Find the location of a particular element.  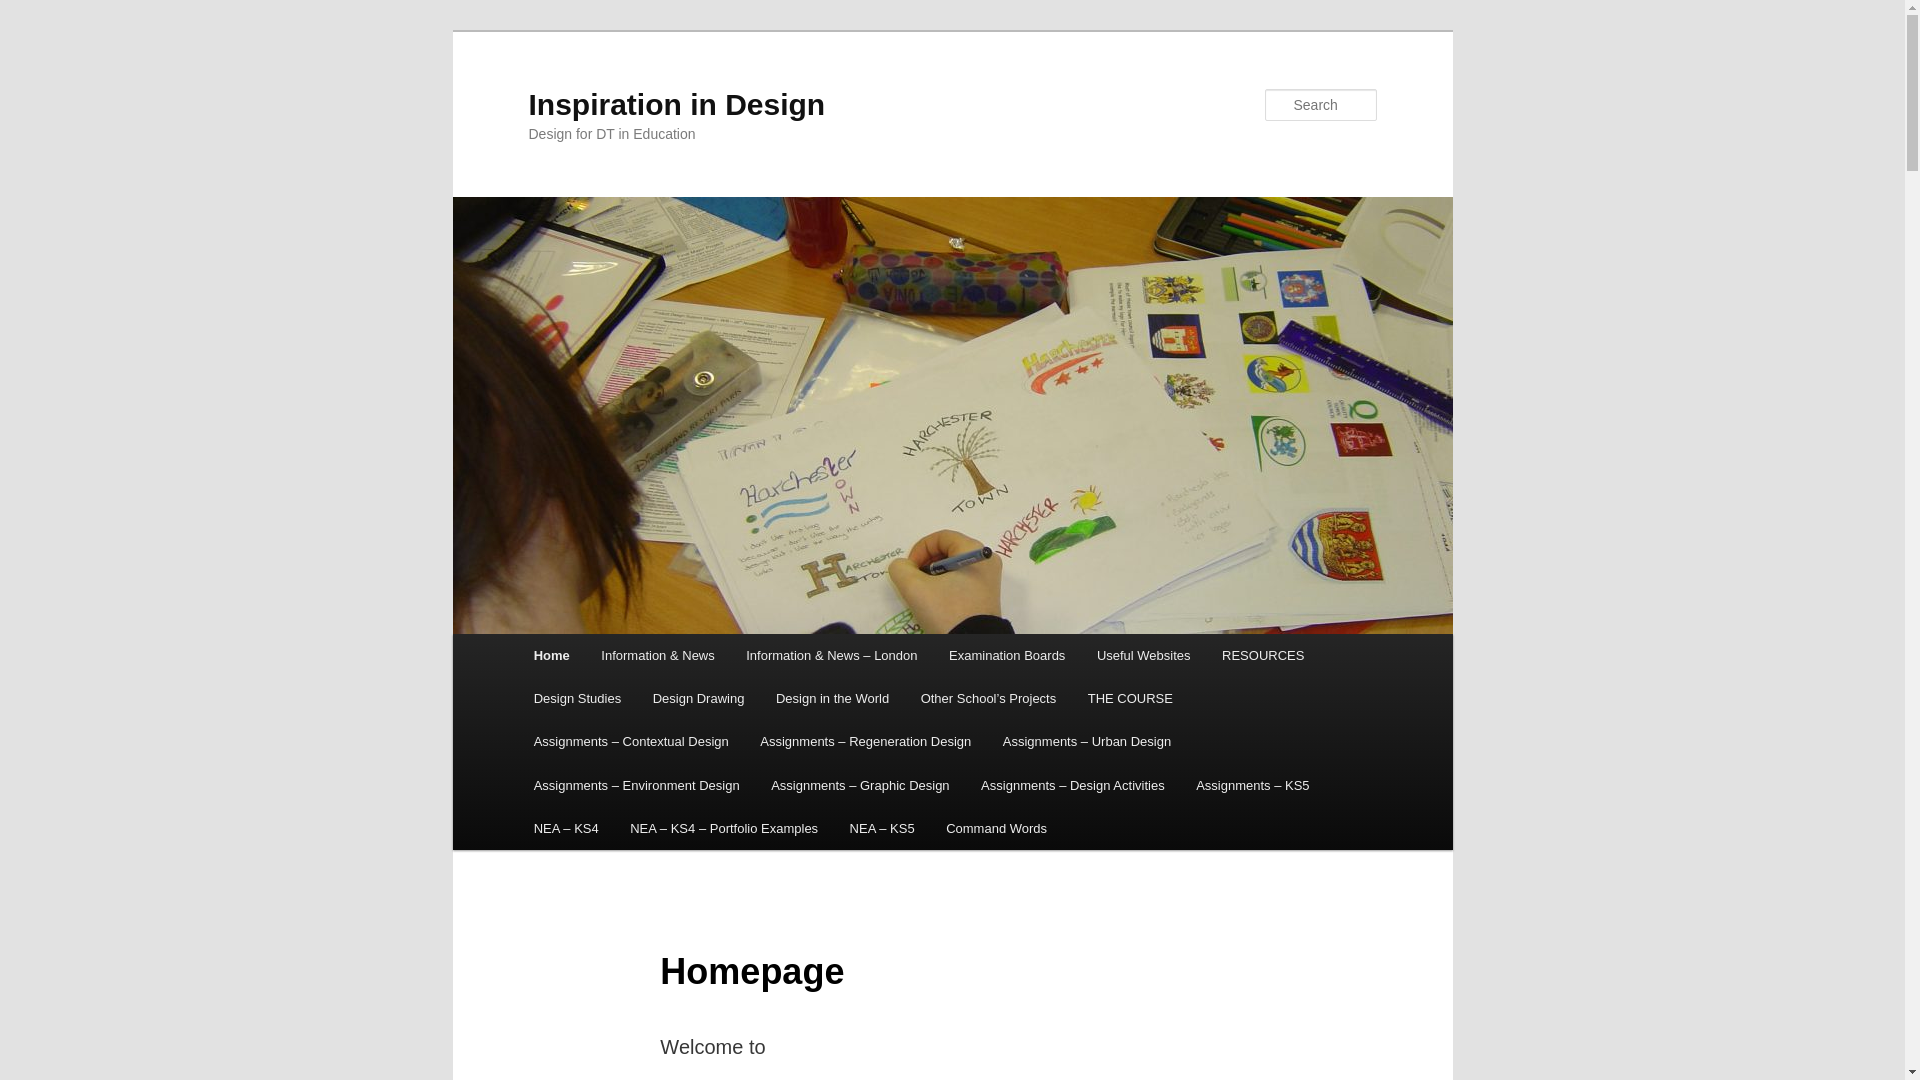

Home is located at coordinates (552, 655).